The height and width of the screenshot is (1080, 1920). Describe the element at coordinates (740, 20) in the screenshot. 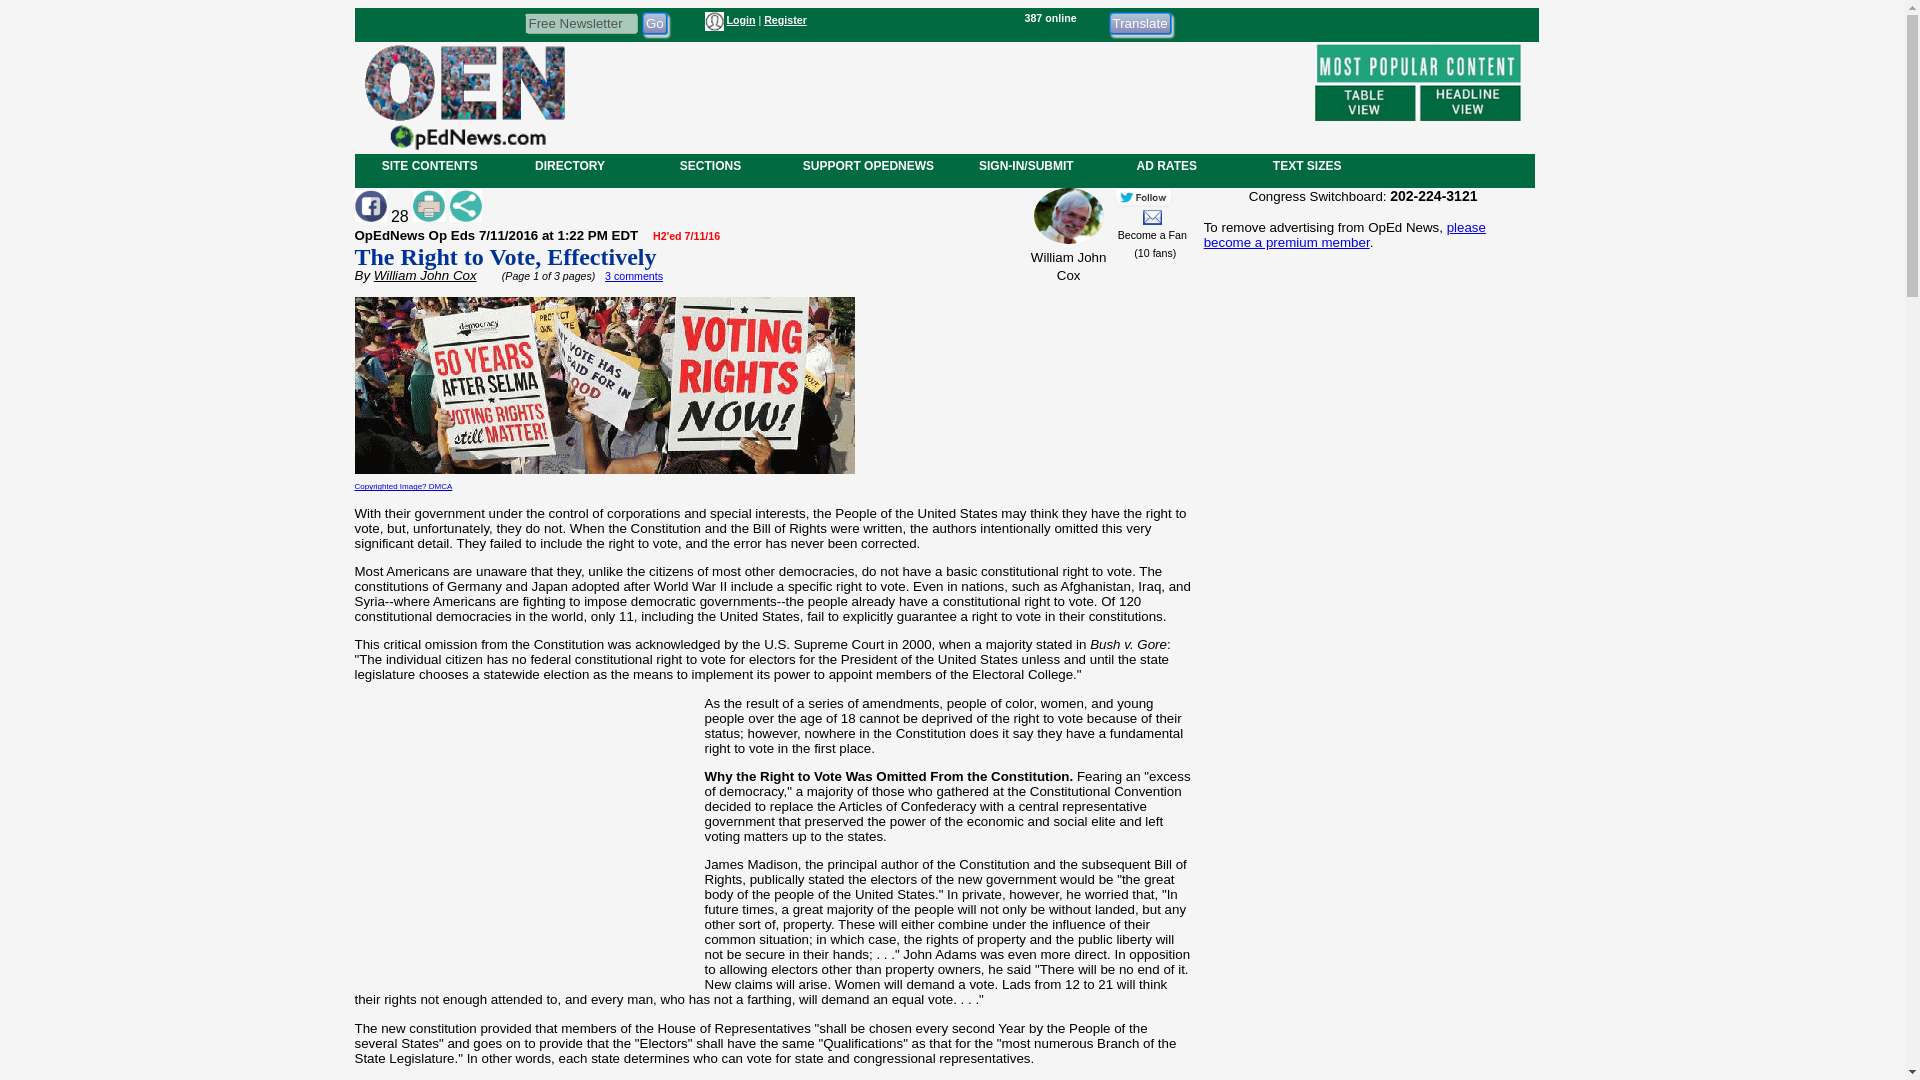

I see `Login` at that location.